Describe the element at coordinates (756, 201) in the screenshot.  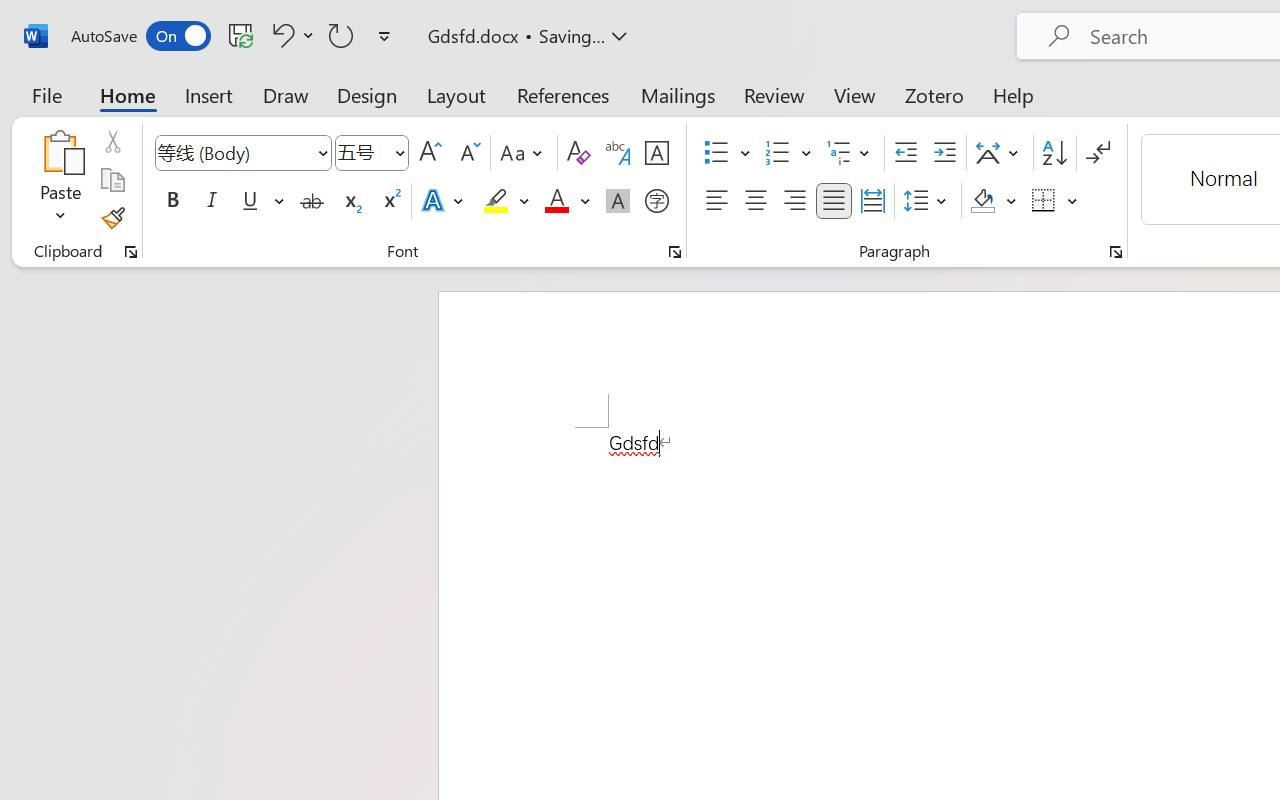
I see `Center` at that location.